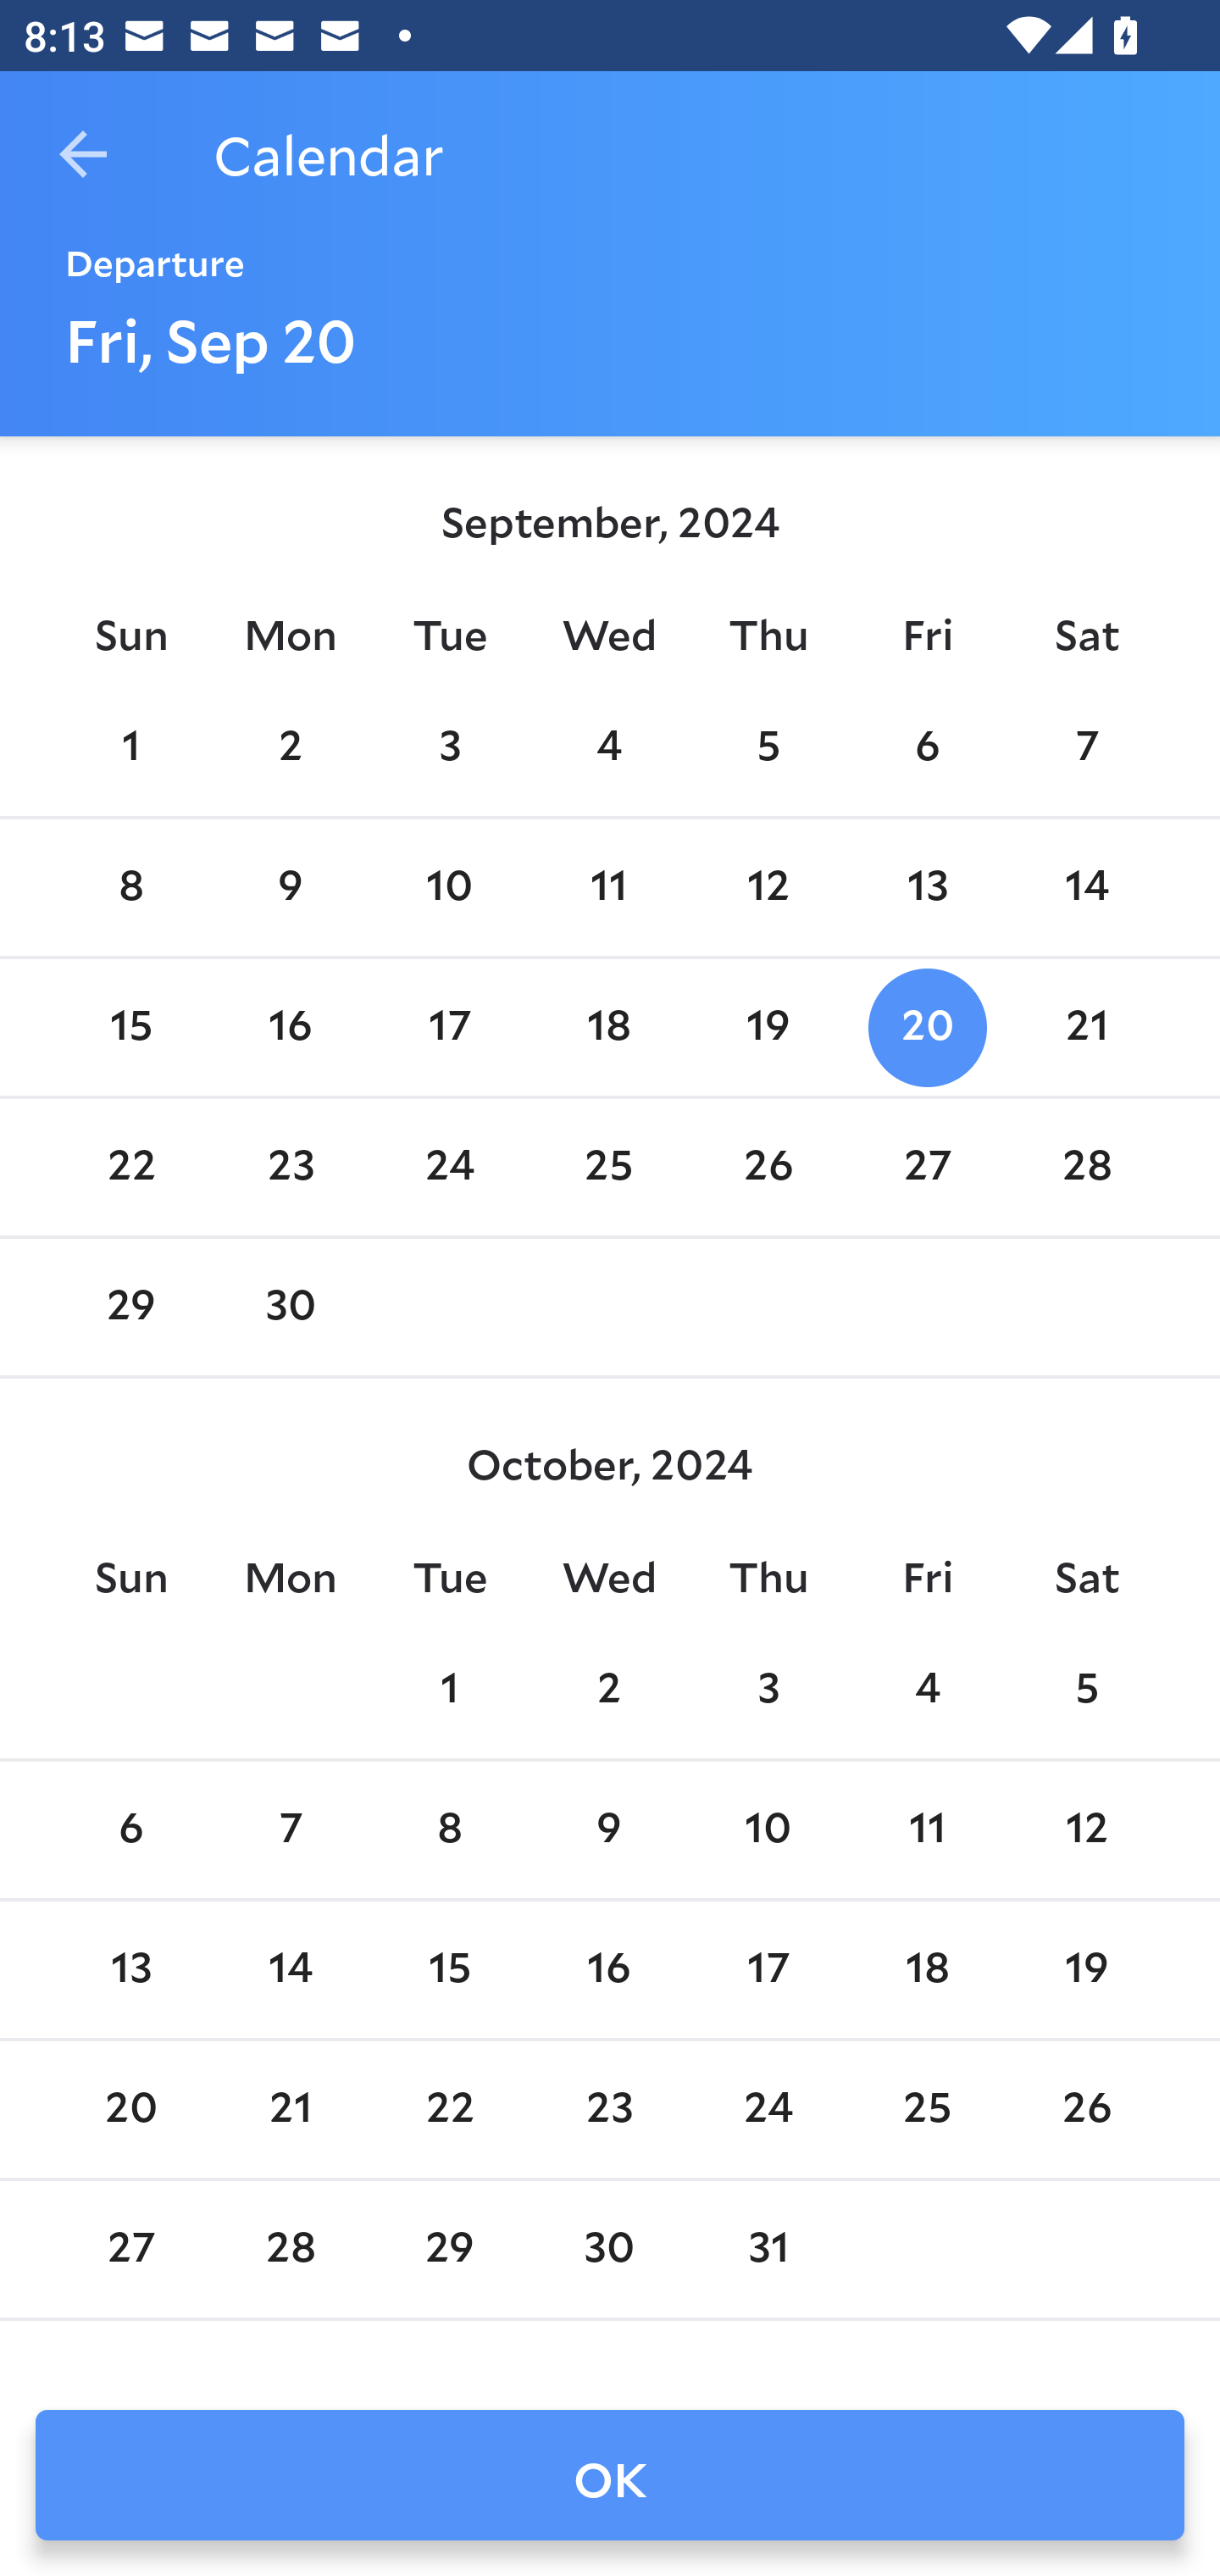  What do you see at coordinates (1086, 1690) in the screenshot?
I see `5` at bounding box center [1086, 1690].